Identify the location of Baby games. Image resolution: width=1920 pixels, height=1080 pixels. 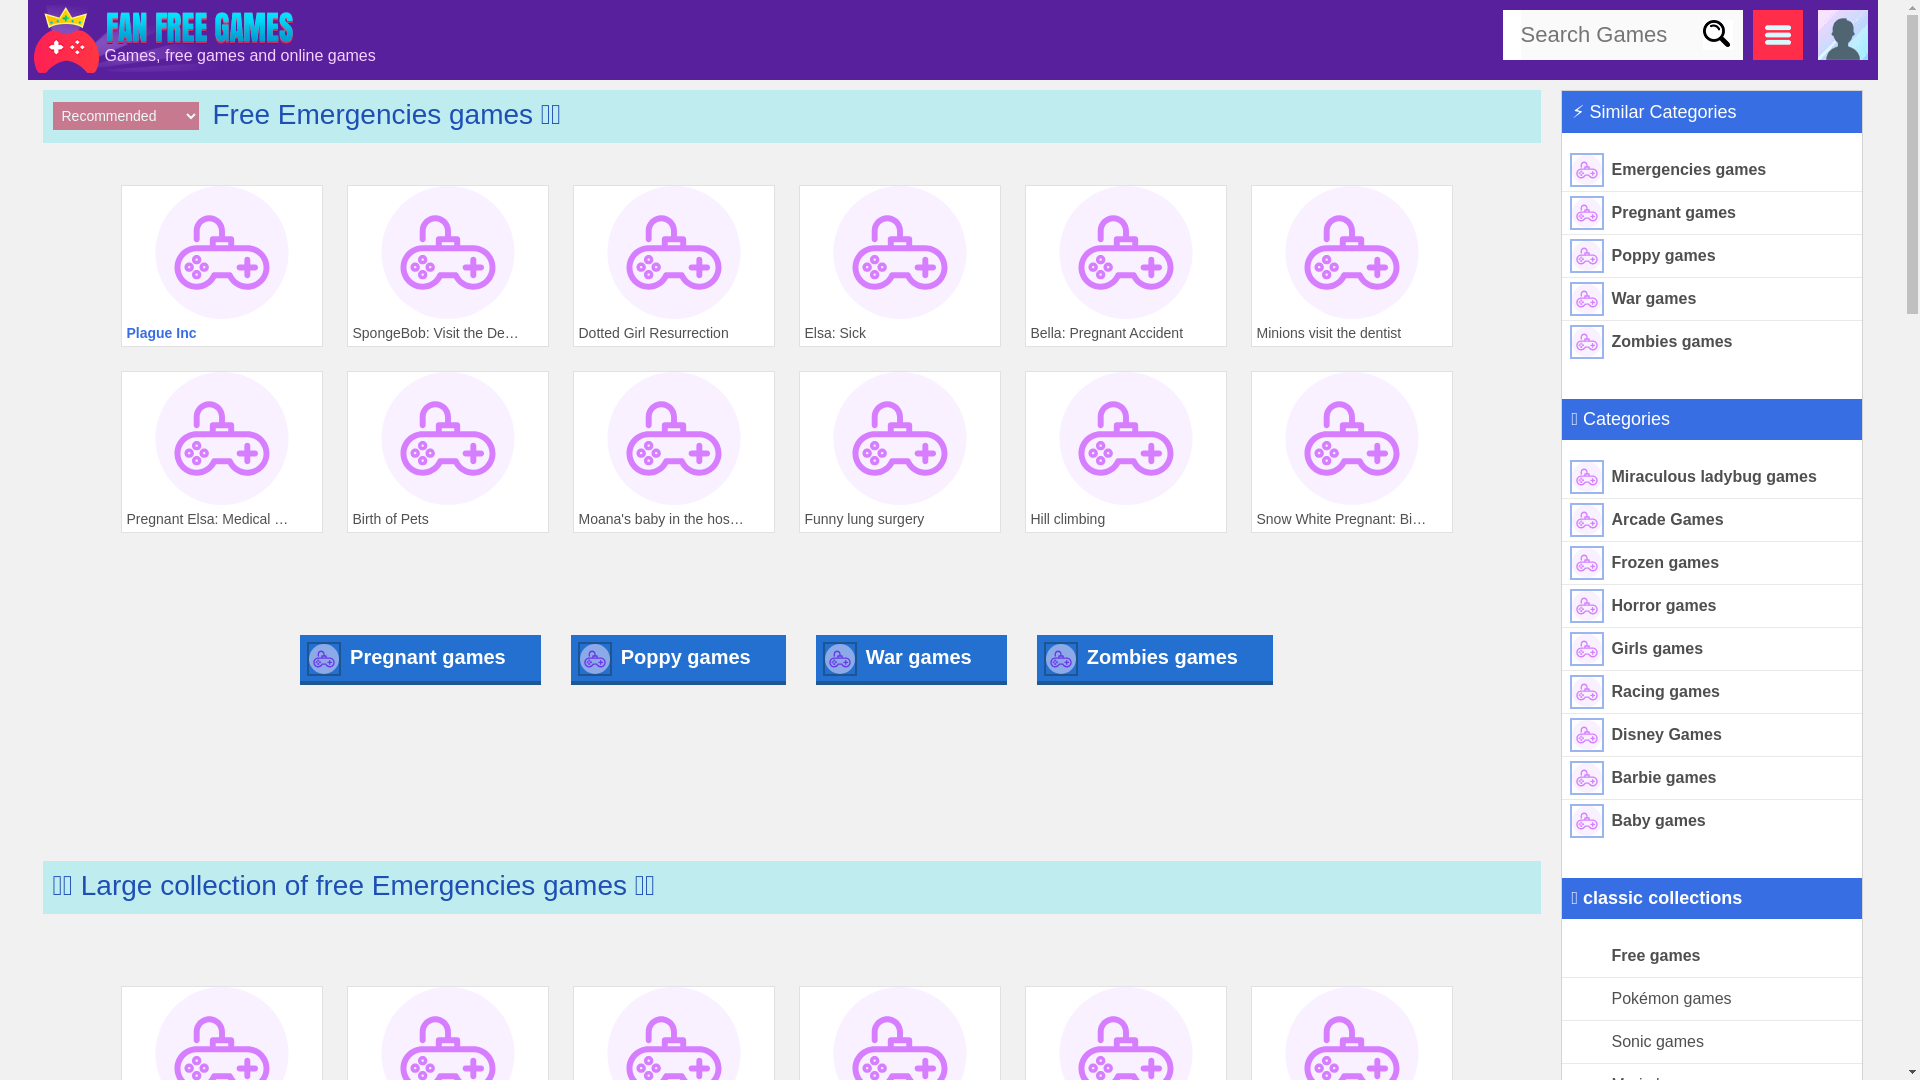
(1712, 821).